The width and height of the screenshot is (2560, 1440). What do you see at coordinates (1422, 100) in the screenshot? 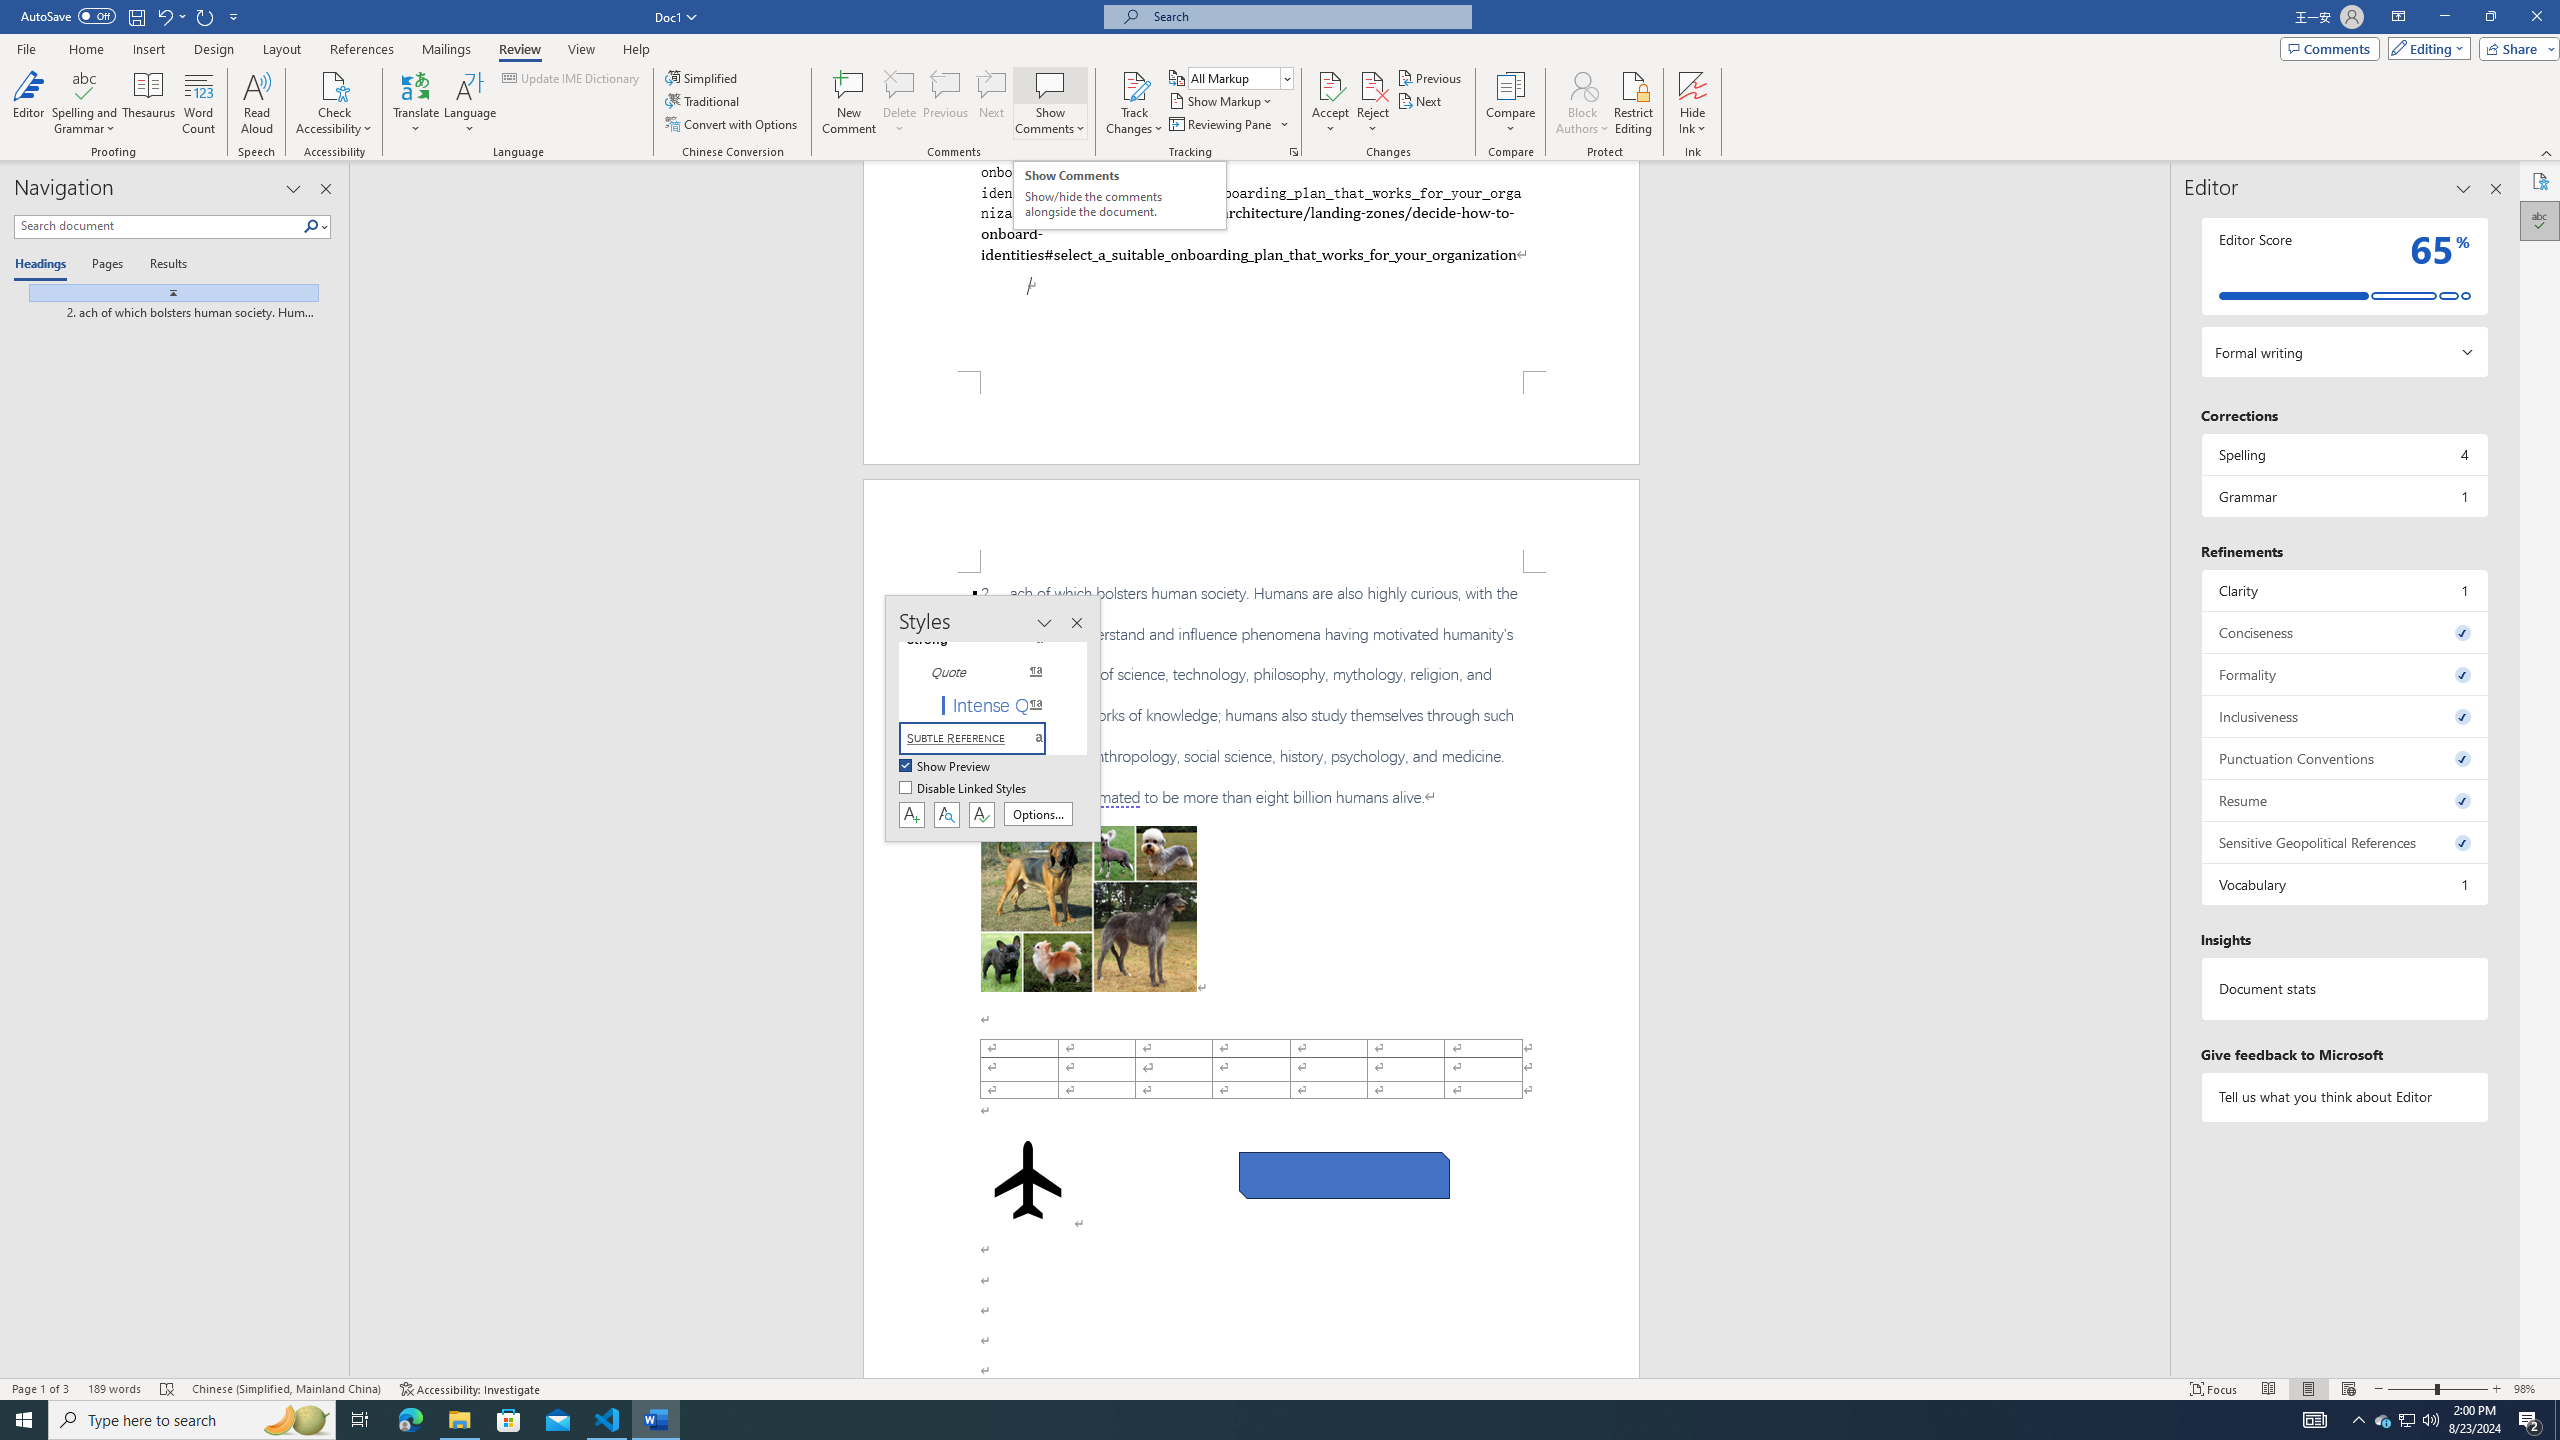
I see `Next` at bounding box center [1422, 100].